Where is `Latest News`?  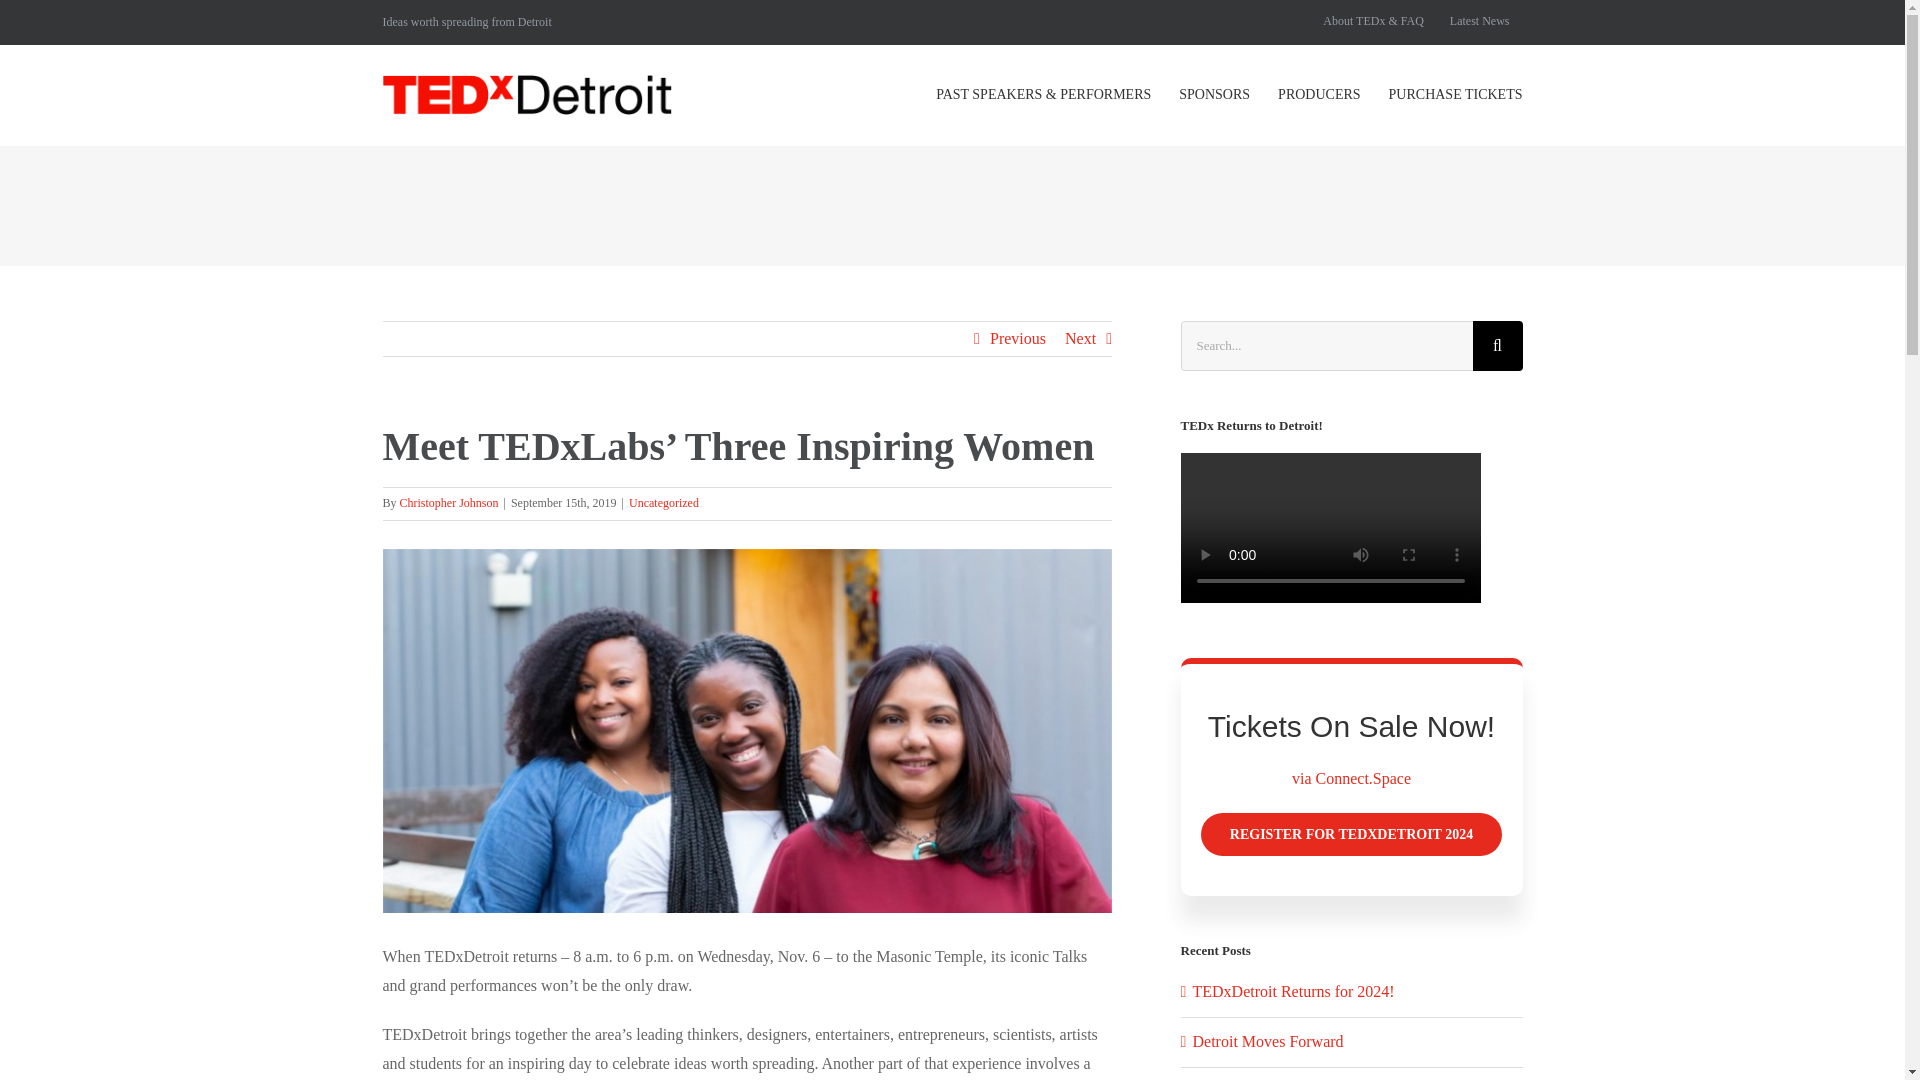
Latest News is located at coordinates (1479, 22).